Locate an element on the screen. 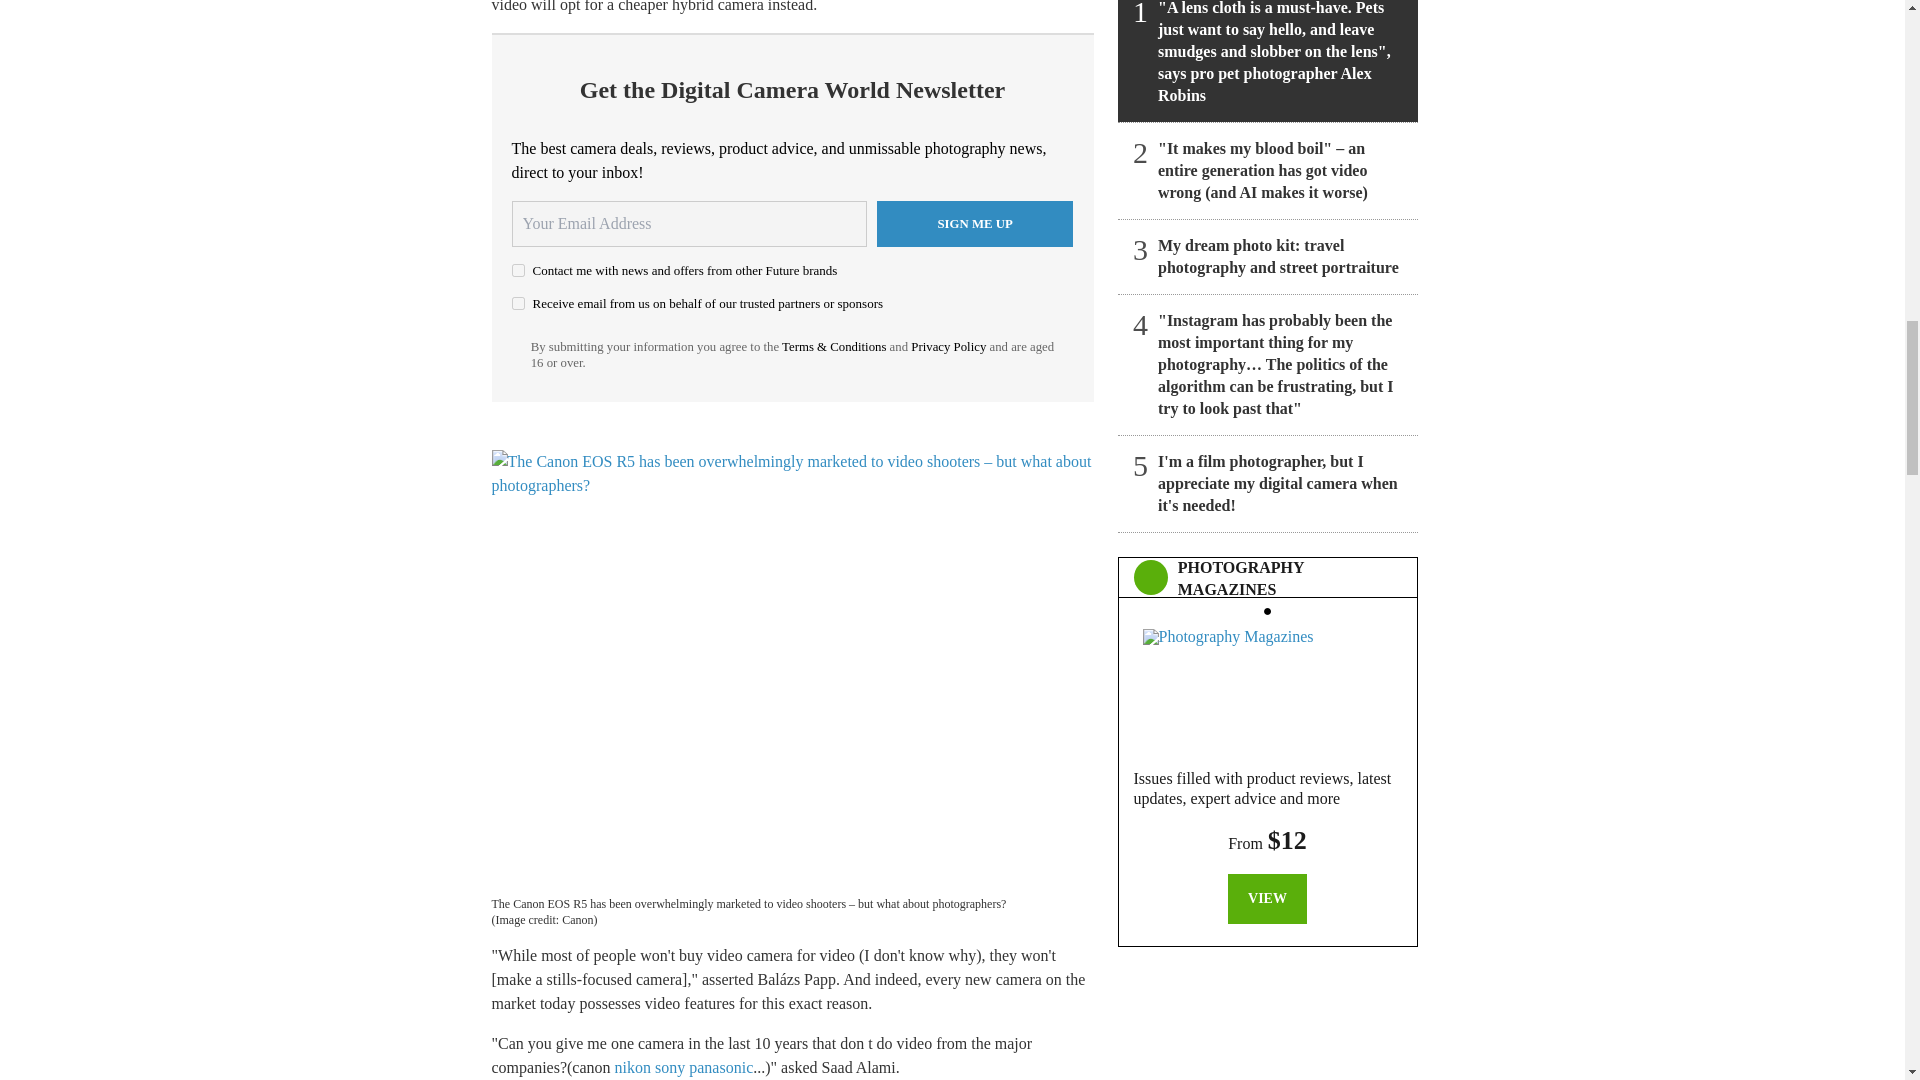  on is located at coordinates (518, 303).